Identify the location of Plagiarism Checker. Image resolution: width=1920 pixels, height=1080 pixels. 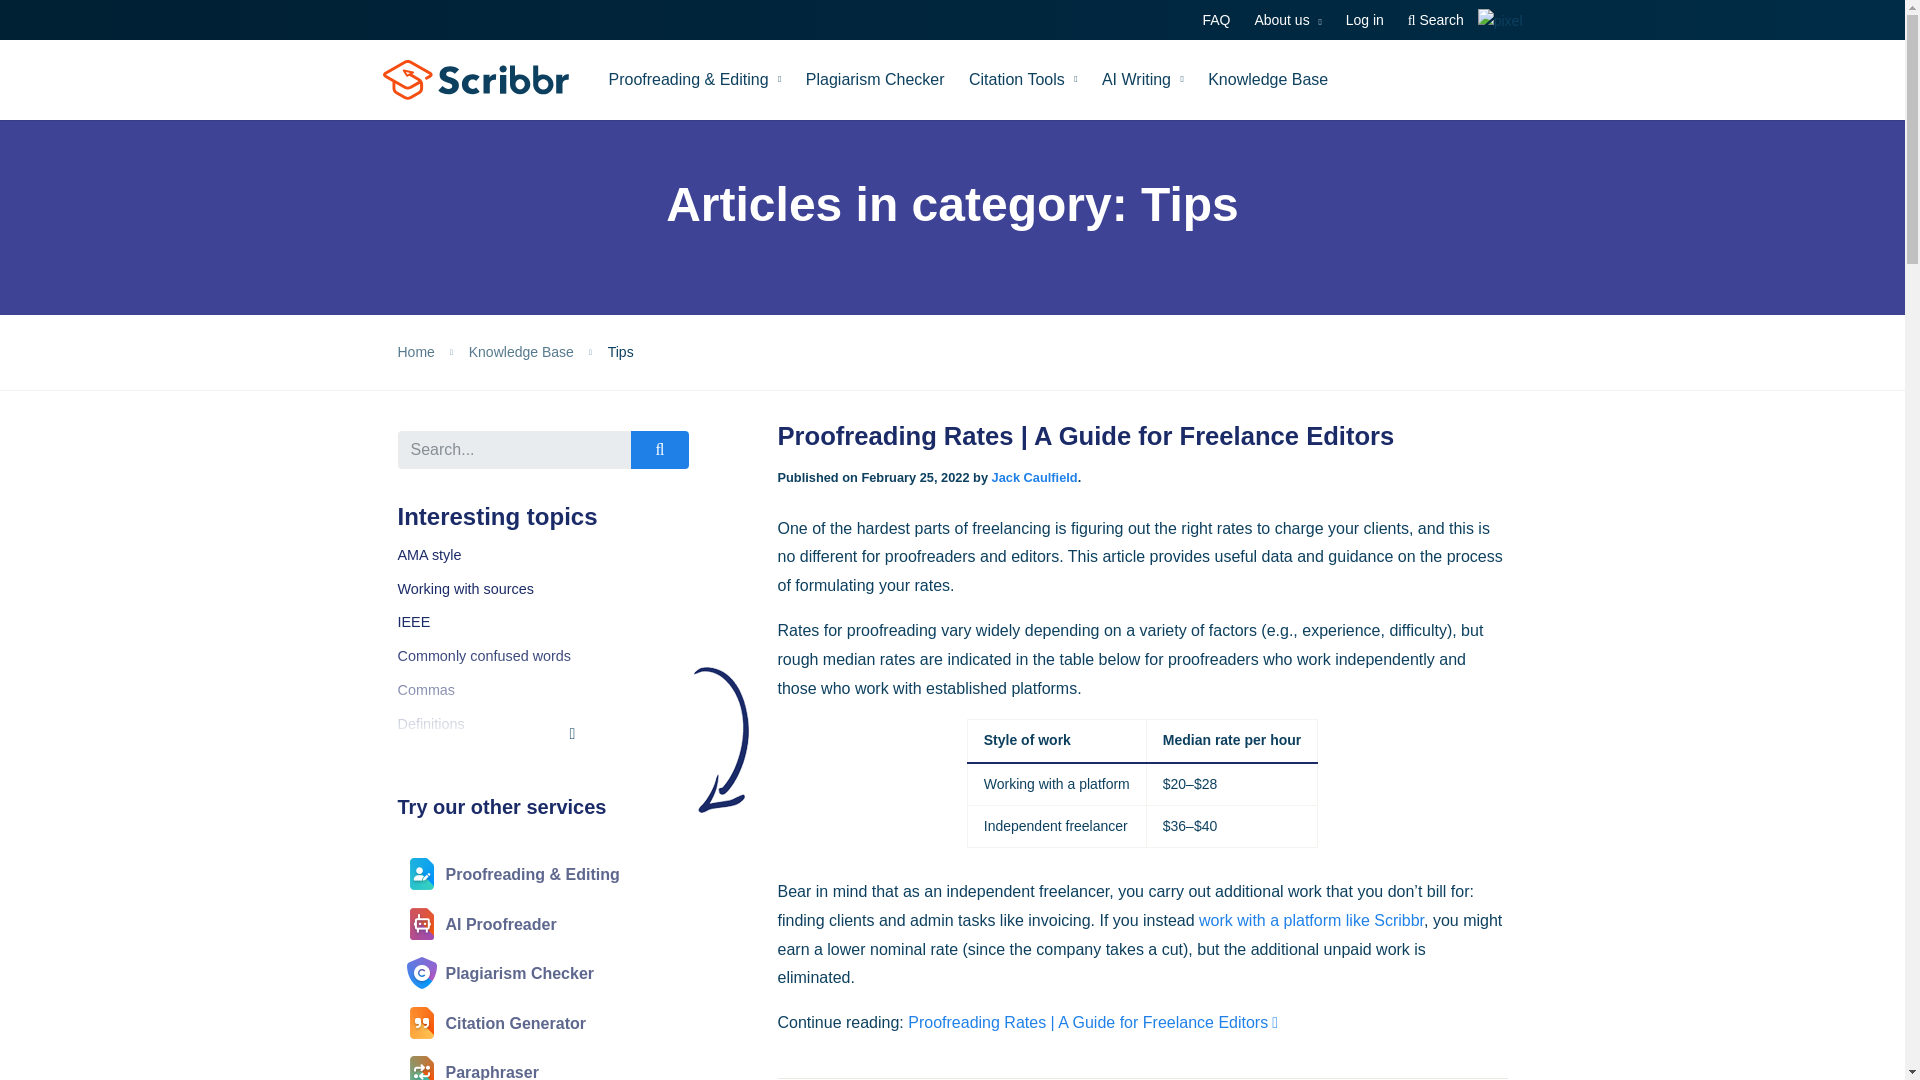
(875, 79).